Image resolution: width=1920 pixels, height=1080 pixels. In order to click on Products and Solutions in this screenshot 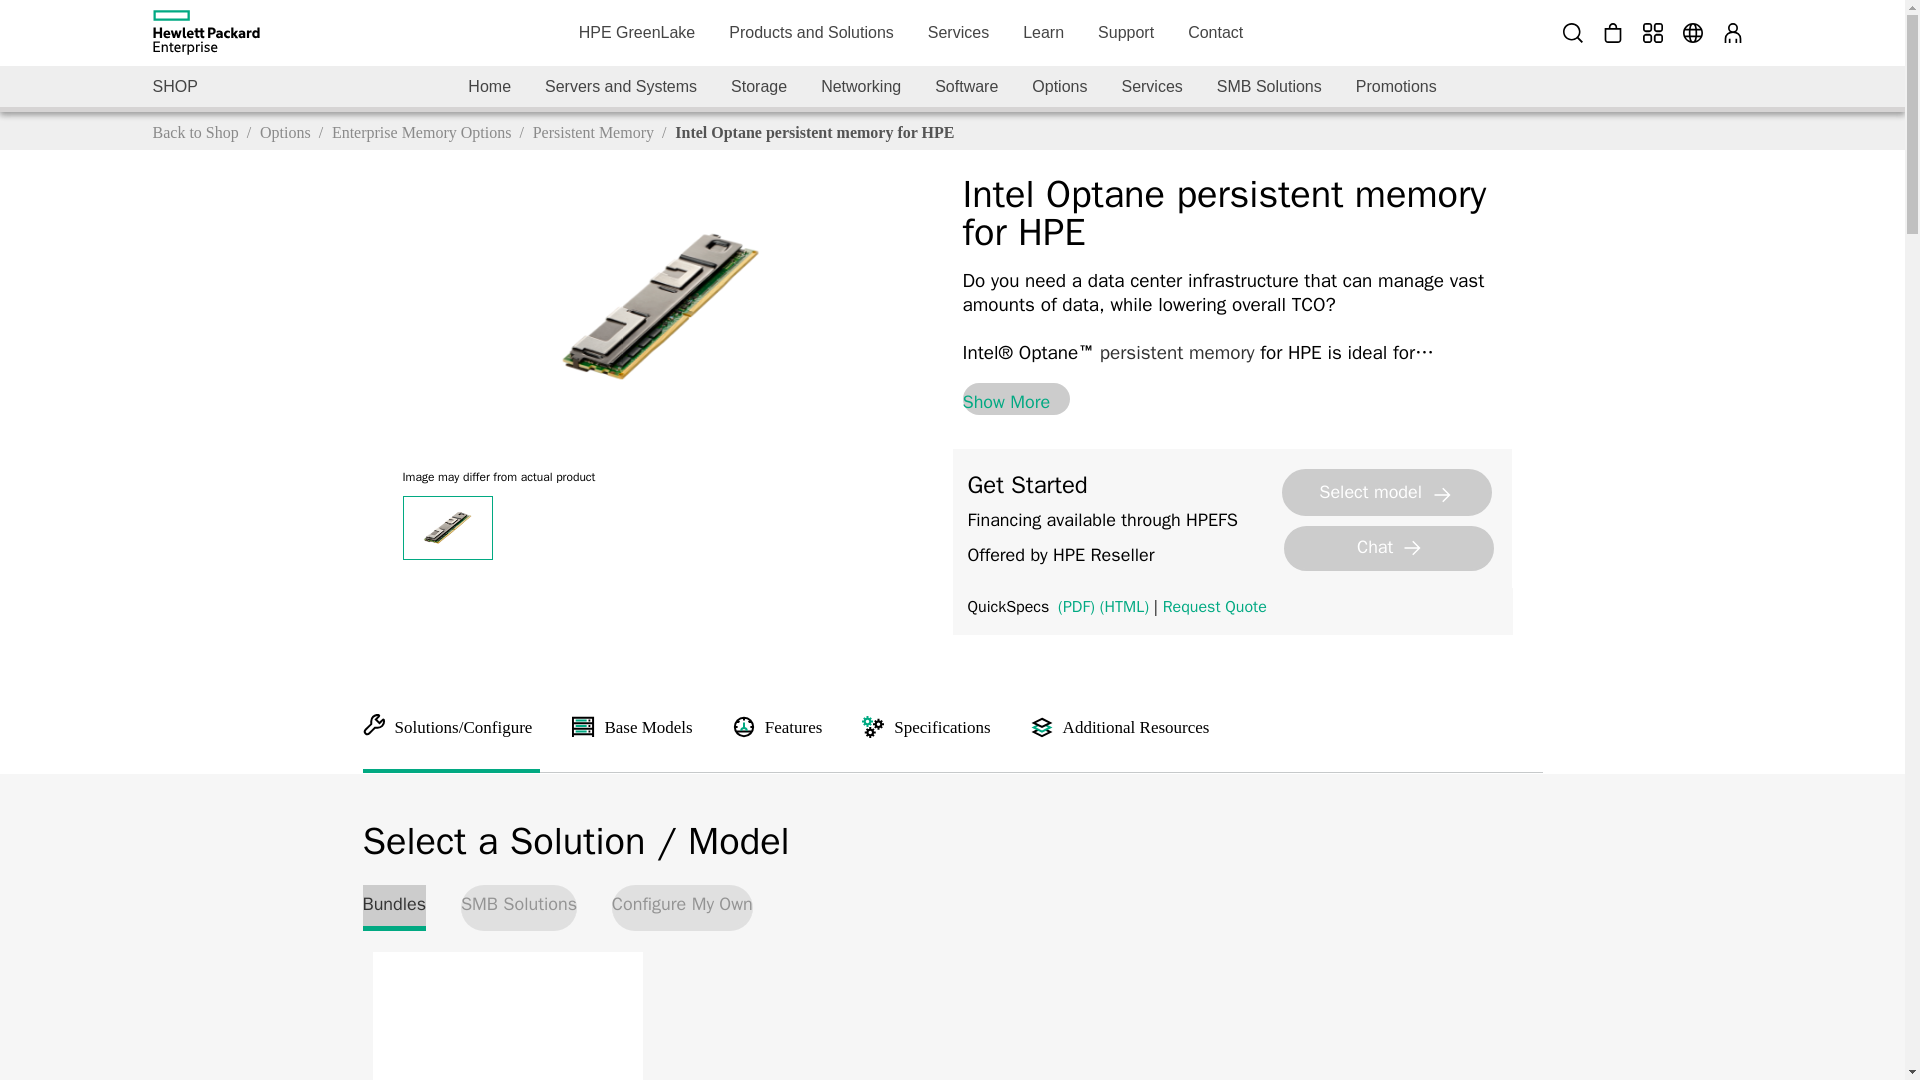, I will do `click(811, 32)`.